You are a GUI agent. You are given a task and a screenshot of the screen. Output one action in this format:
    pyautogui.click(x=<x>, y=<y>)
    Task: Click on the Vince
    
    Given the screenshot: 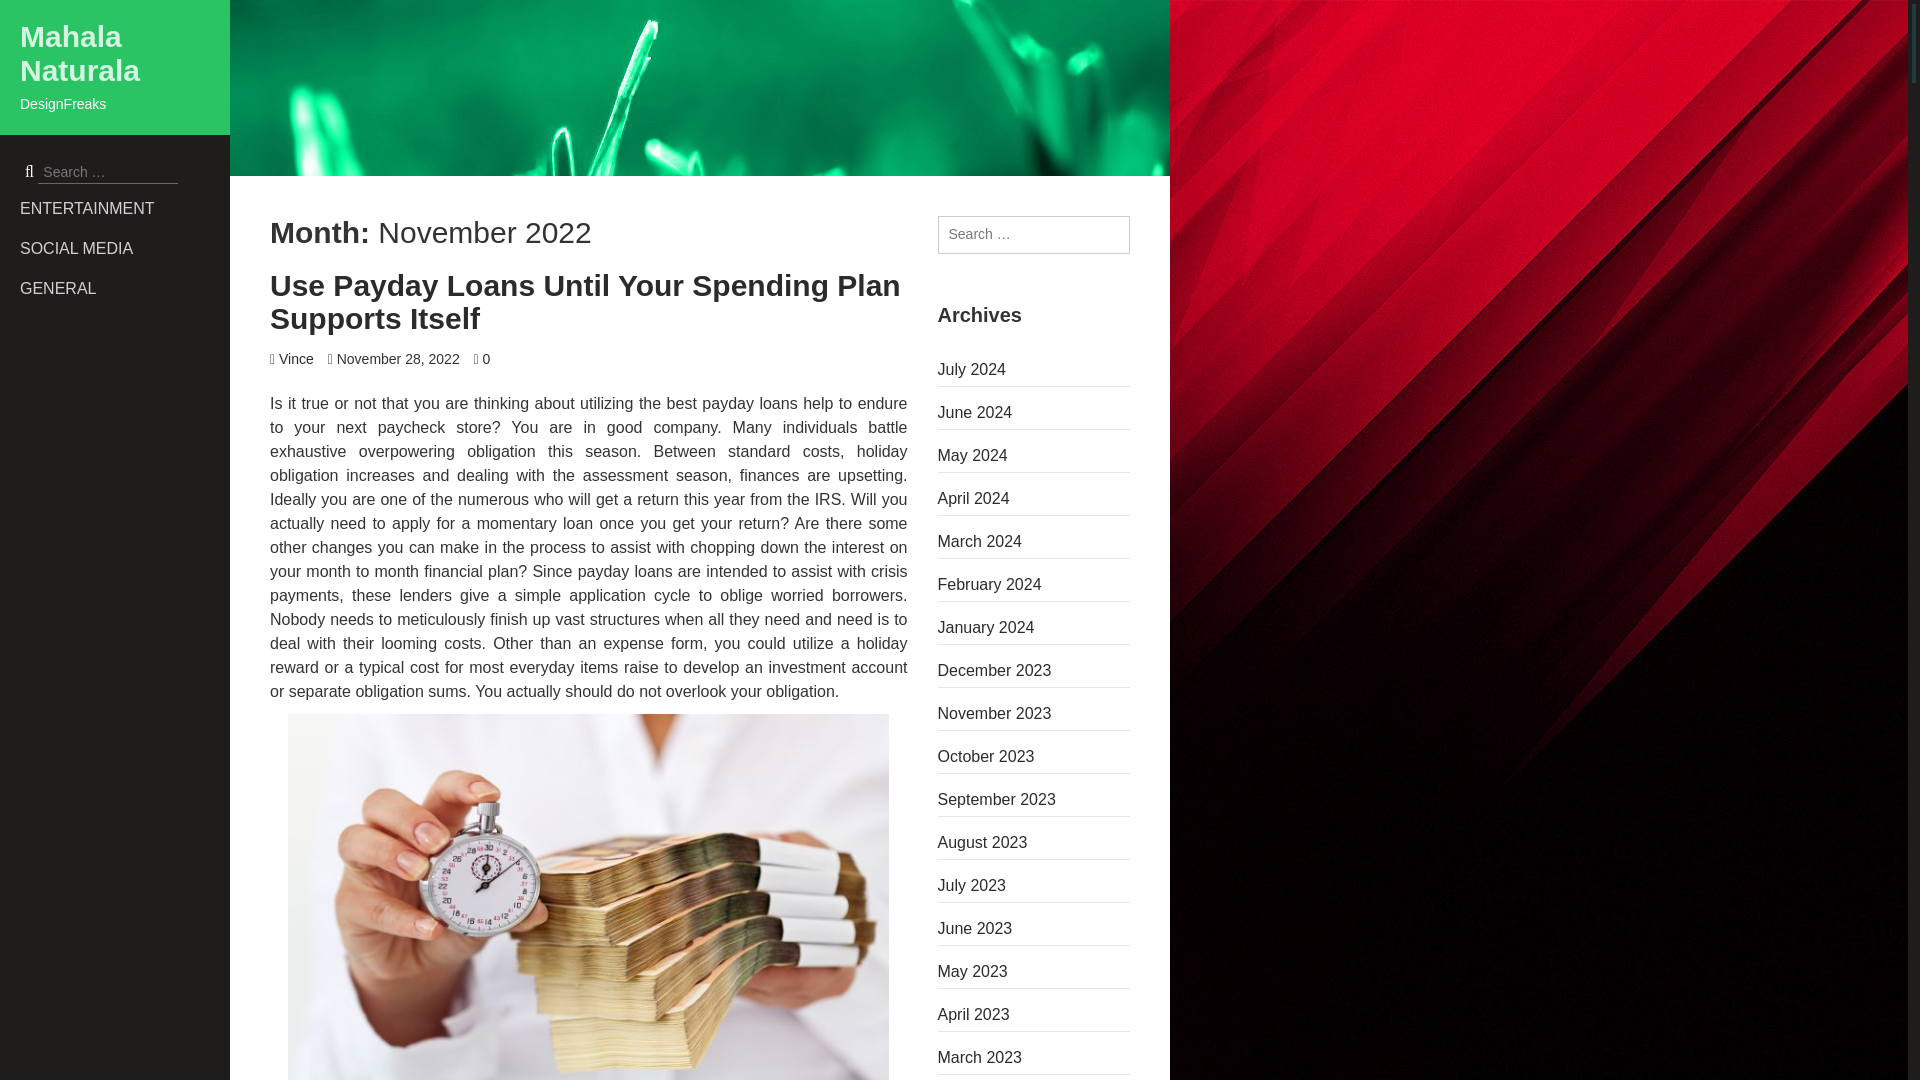 What is the action you would take?
    pyautogui.click(x=296, y=359)
    